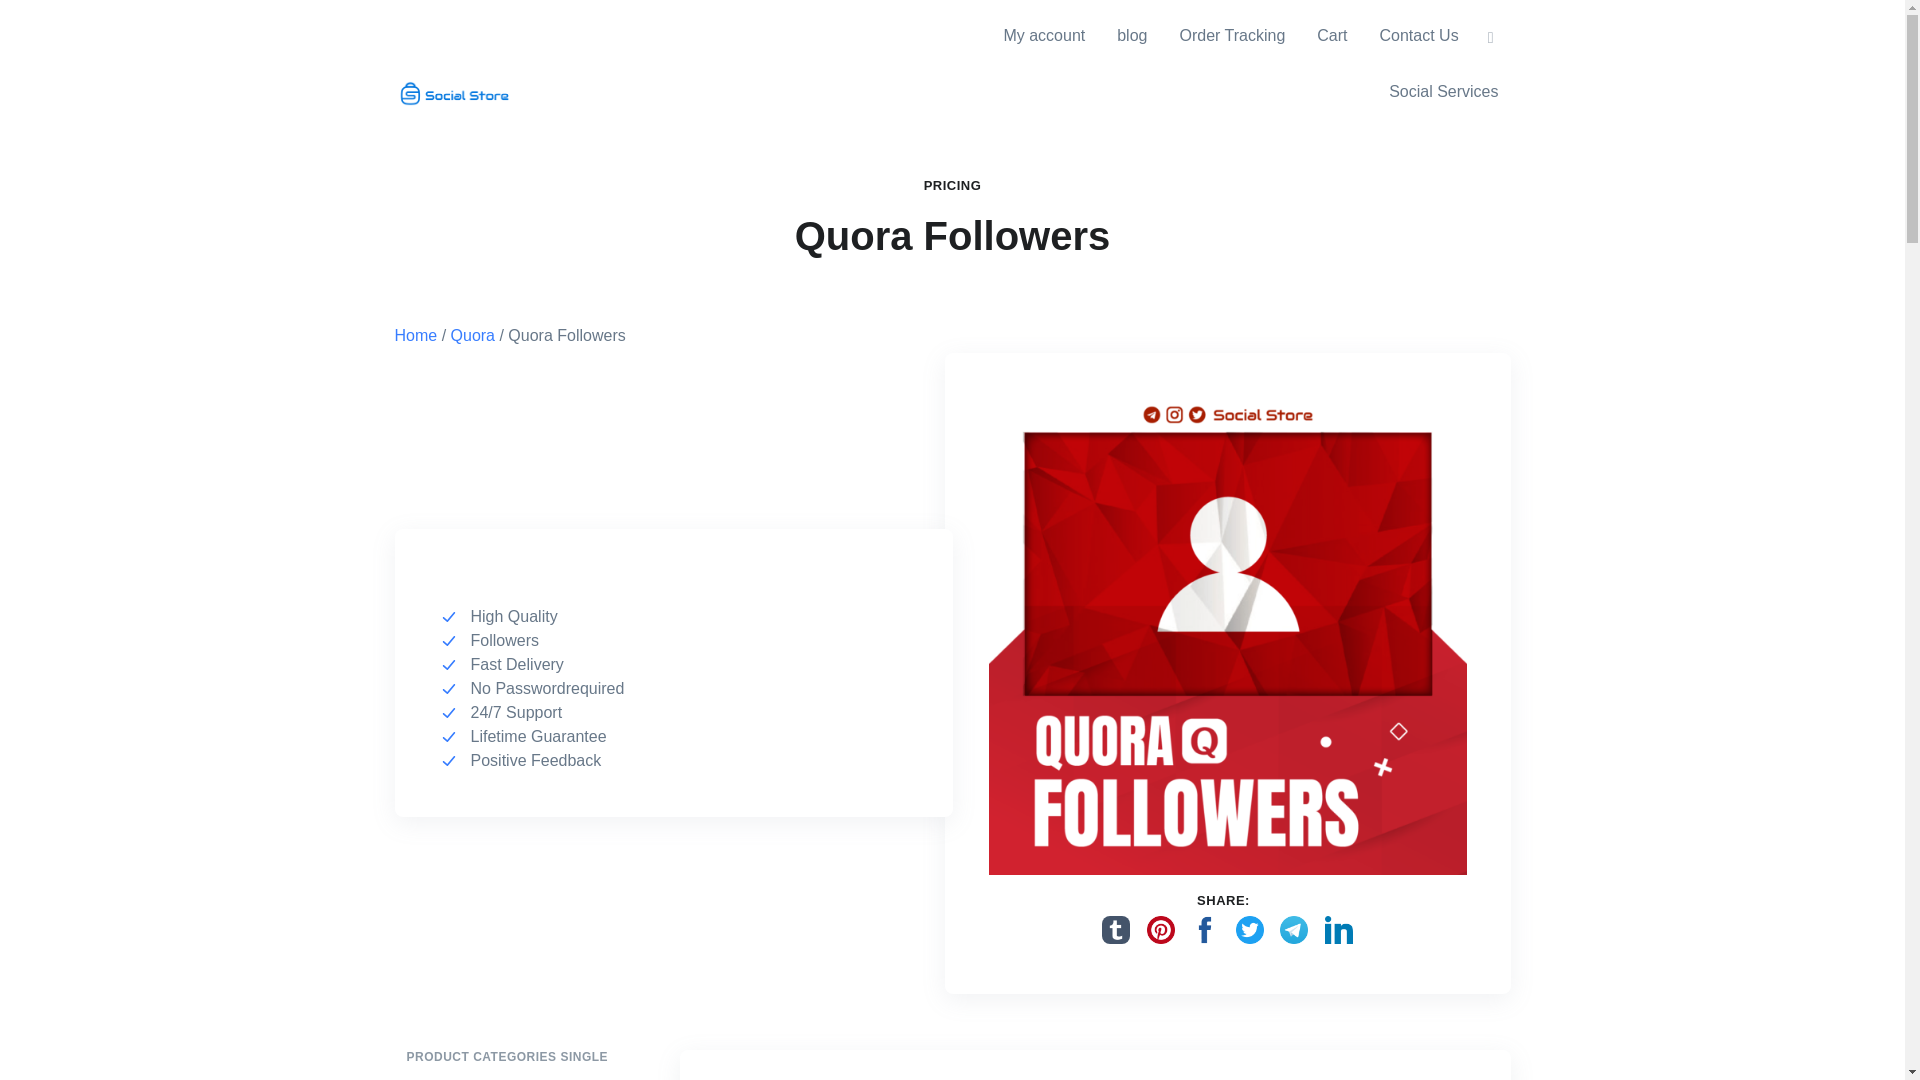  Describe the element at coordinates (415, 334) in the screenshot. I see `Home` at that location.